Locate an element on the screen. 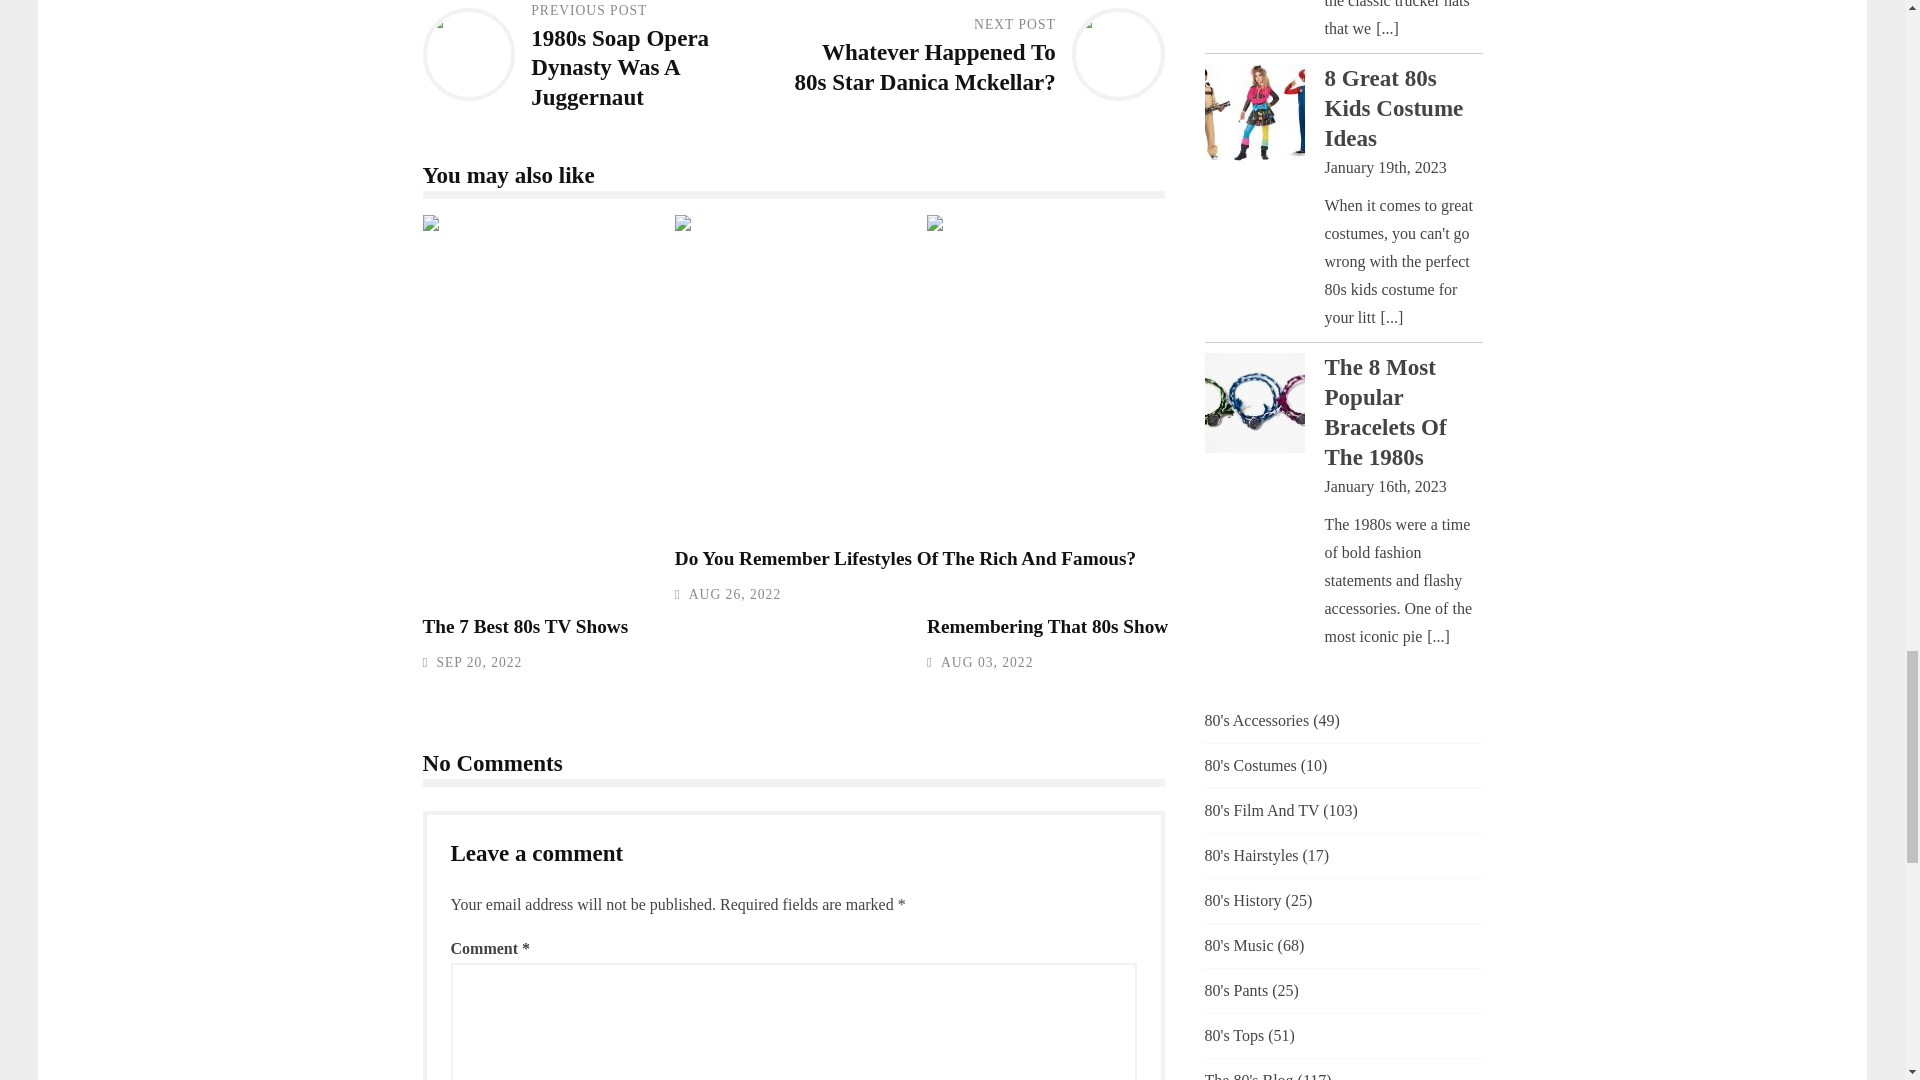 The image size is (1920, 1080). The 7 Best 80s TV Shows is located at coordinates (524, 626).